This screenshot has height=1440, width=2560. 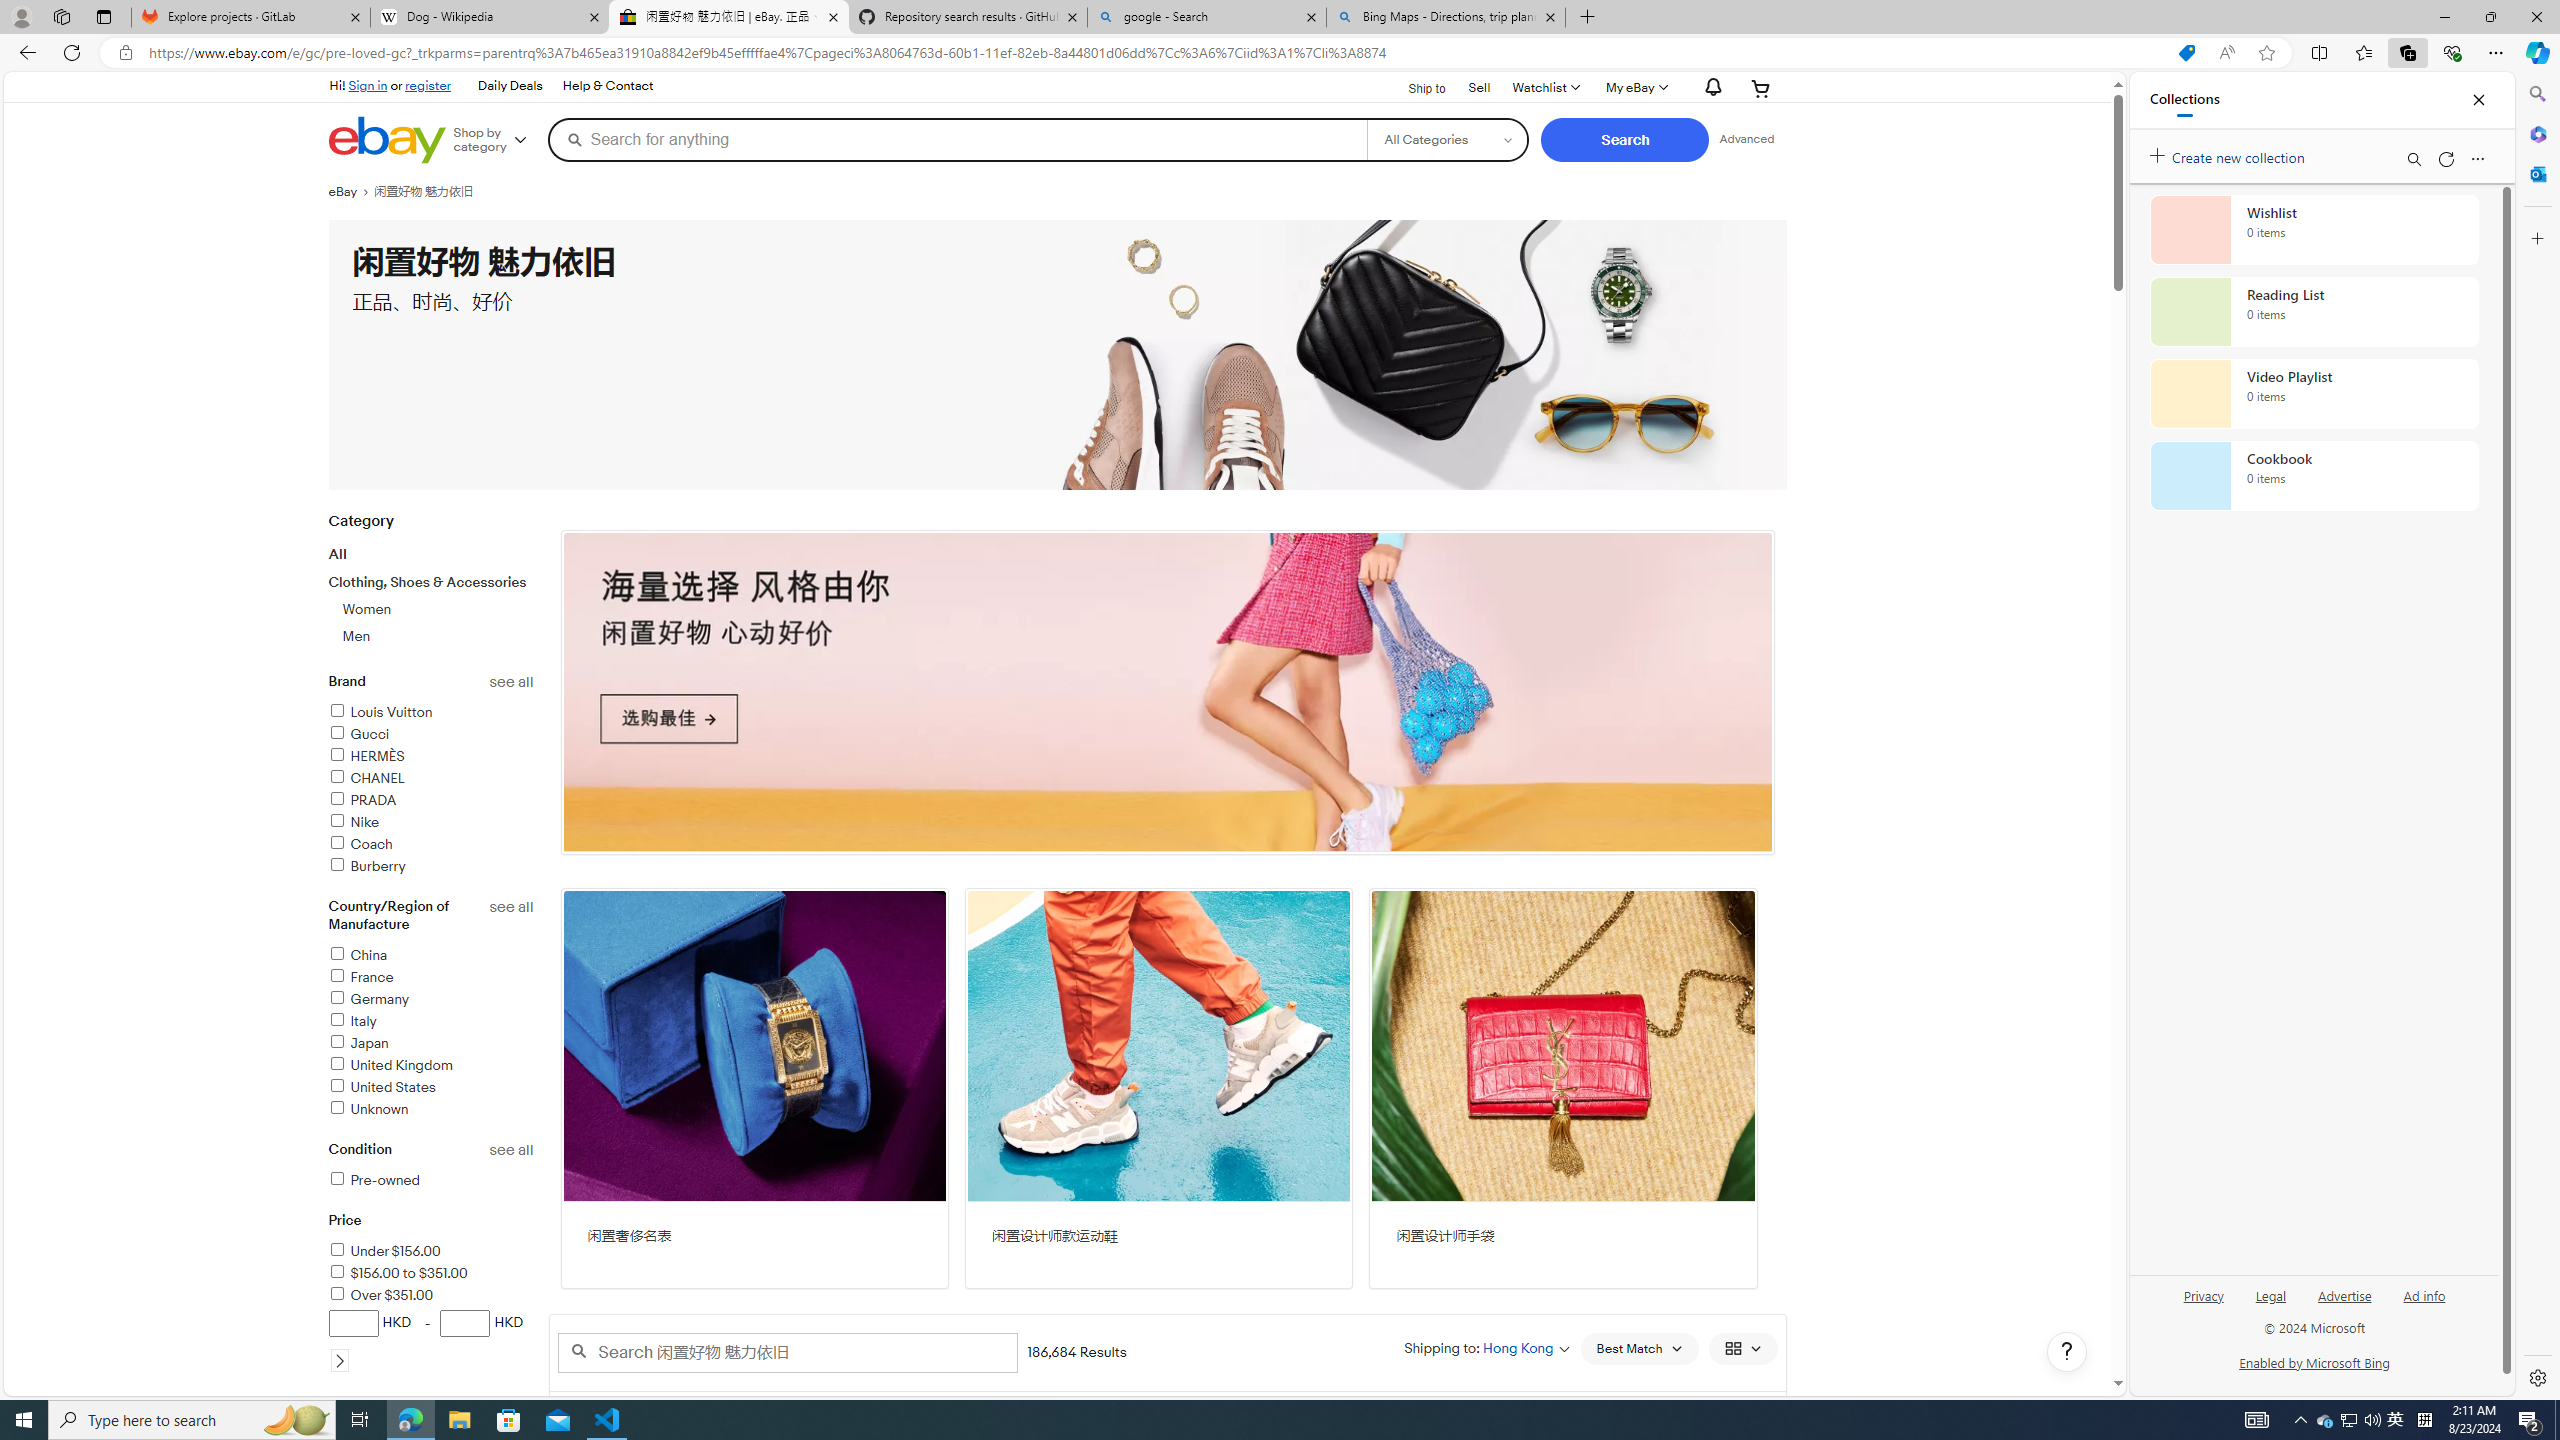 I want to click on See all brand refinements, so click(x=512, y=682).